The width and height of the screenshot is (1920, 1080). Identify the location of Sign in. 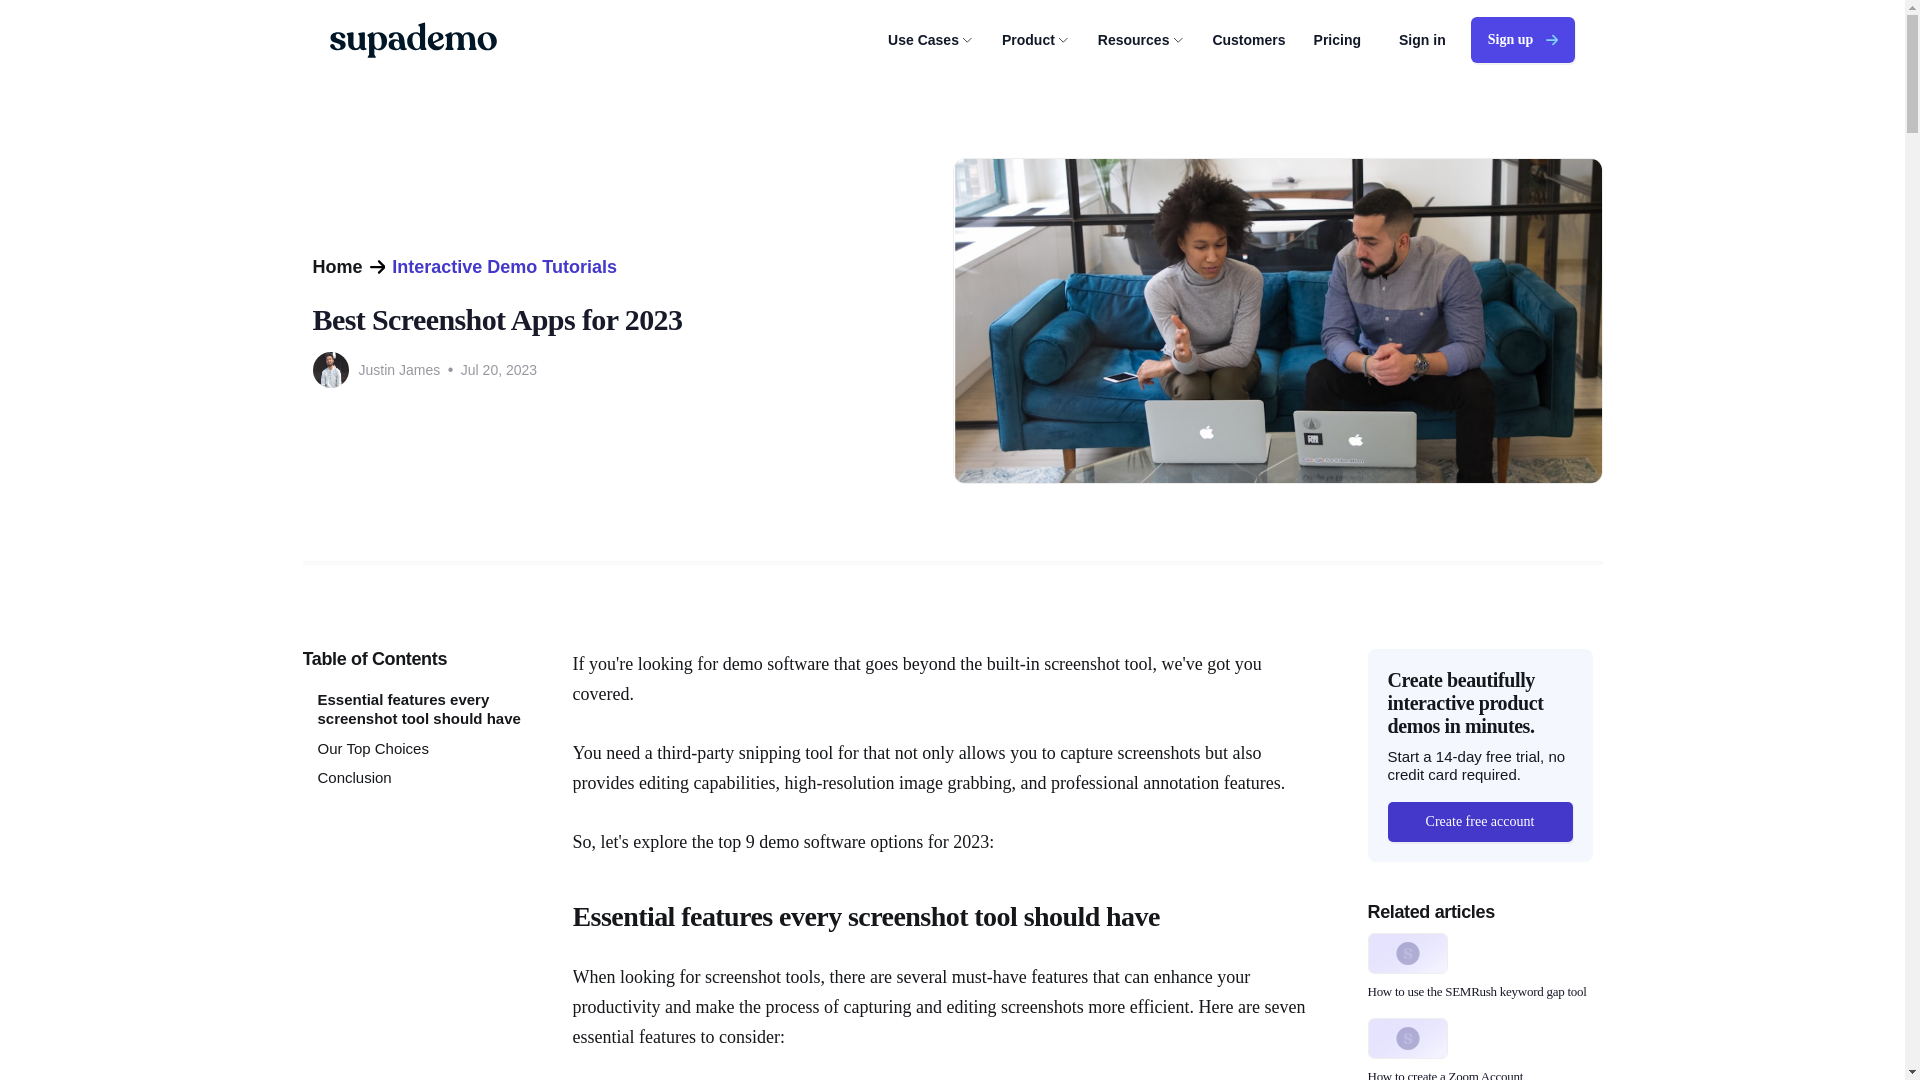
(1422, 40).